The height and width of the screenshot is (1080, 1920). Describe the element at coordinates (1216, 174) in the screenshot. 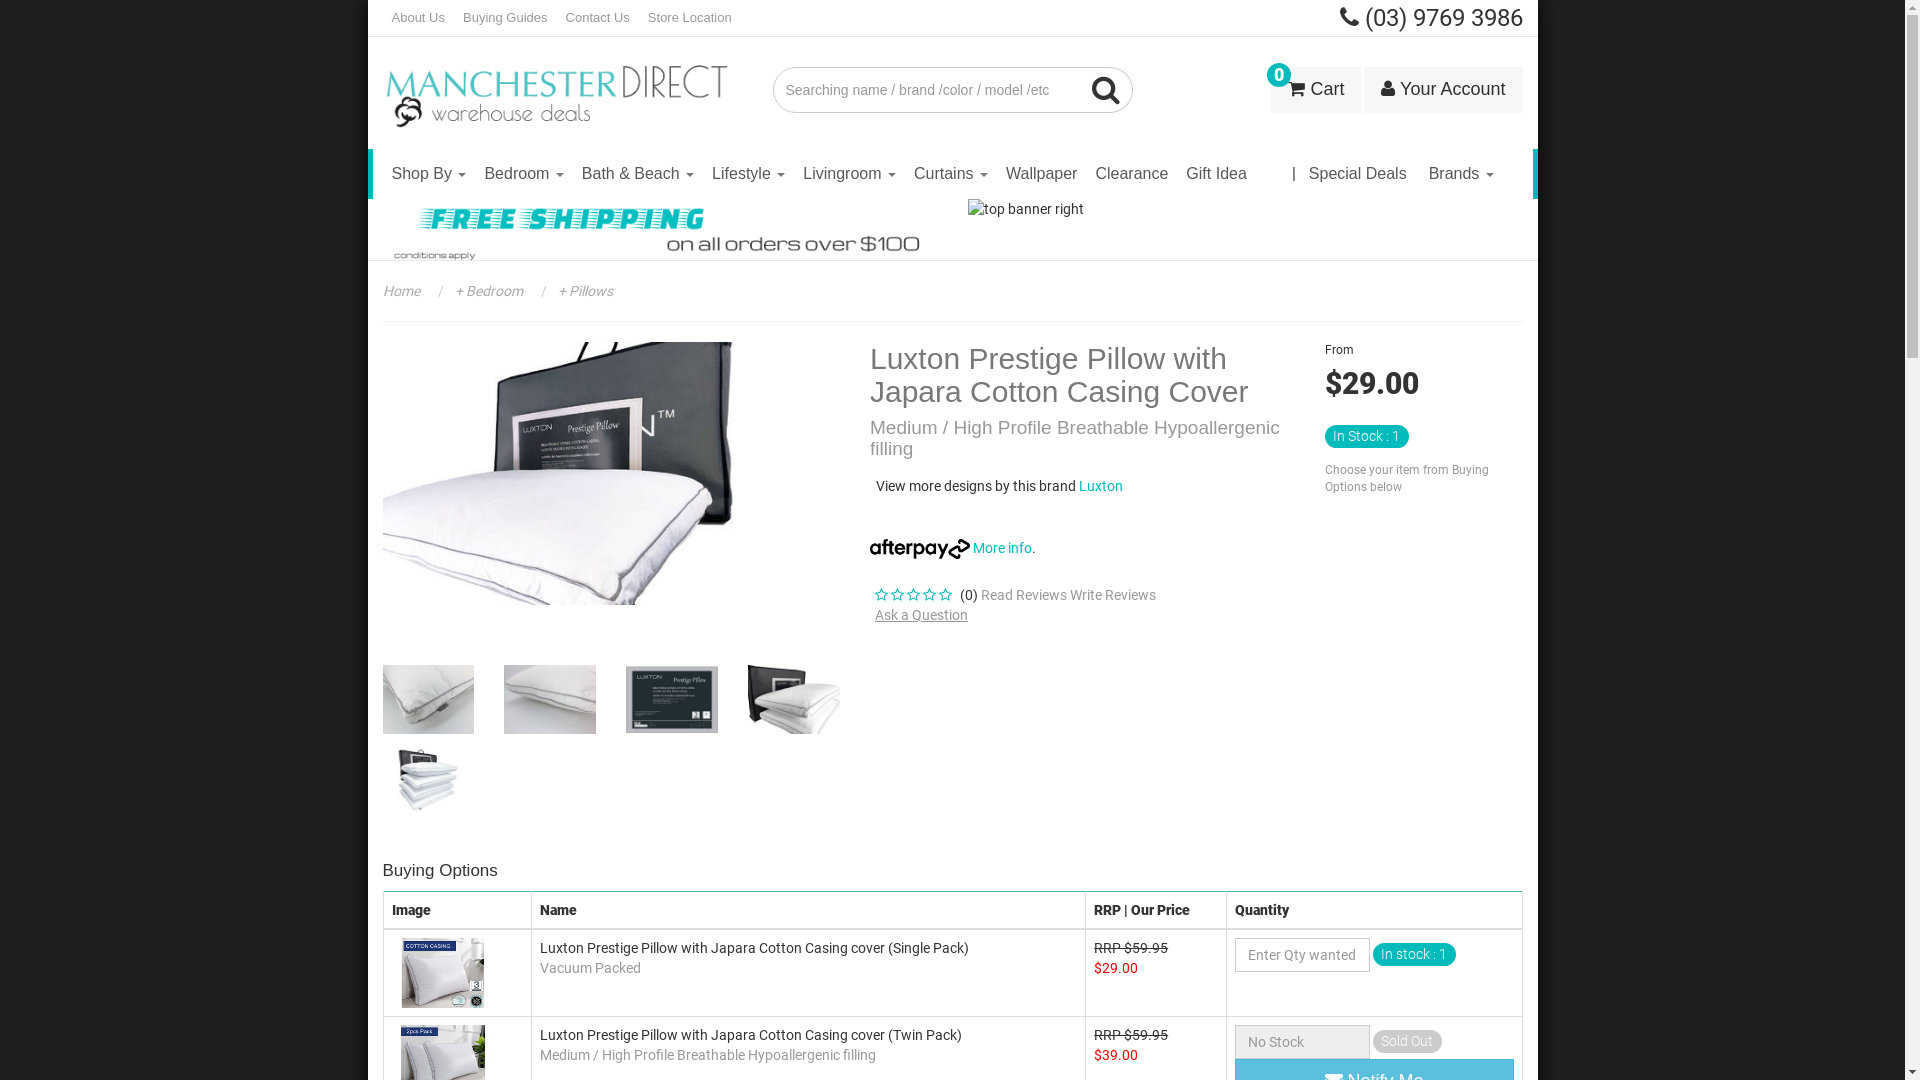

I see `Gift Idea` at that location.